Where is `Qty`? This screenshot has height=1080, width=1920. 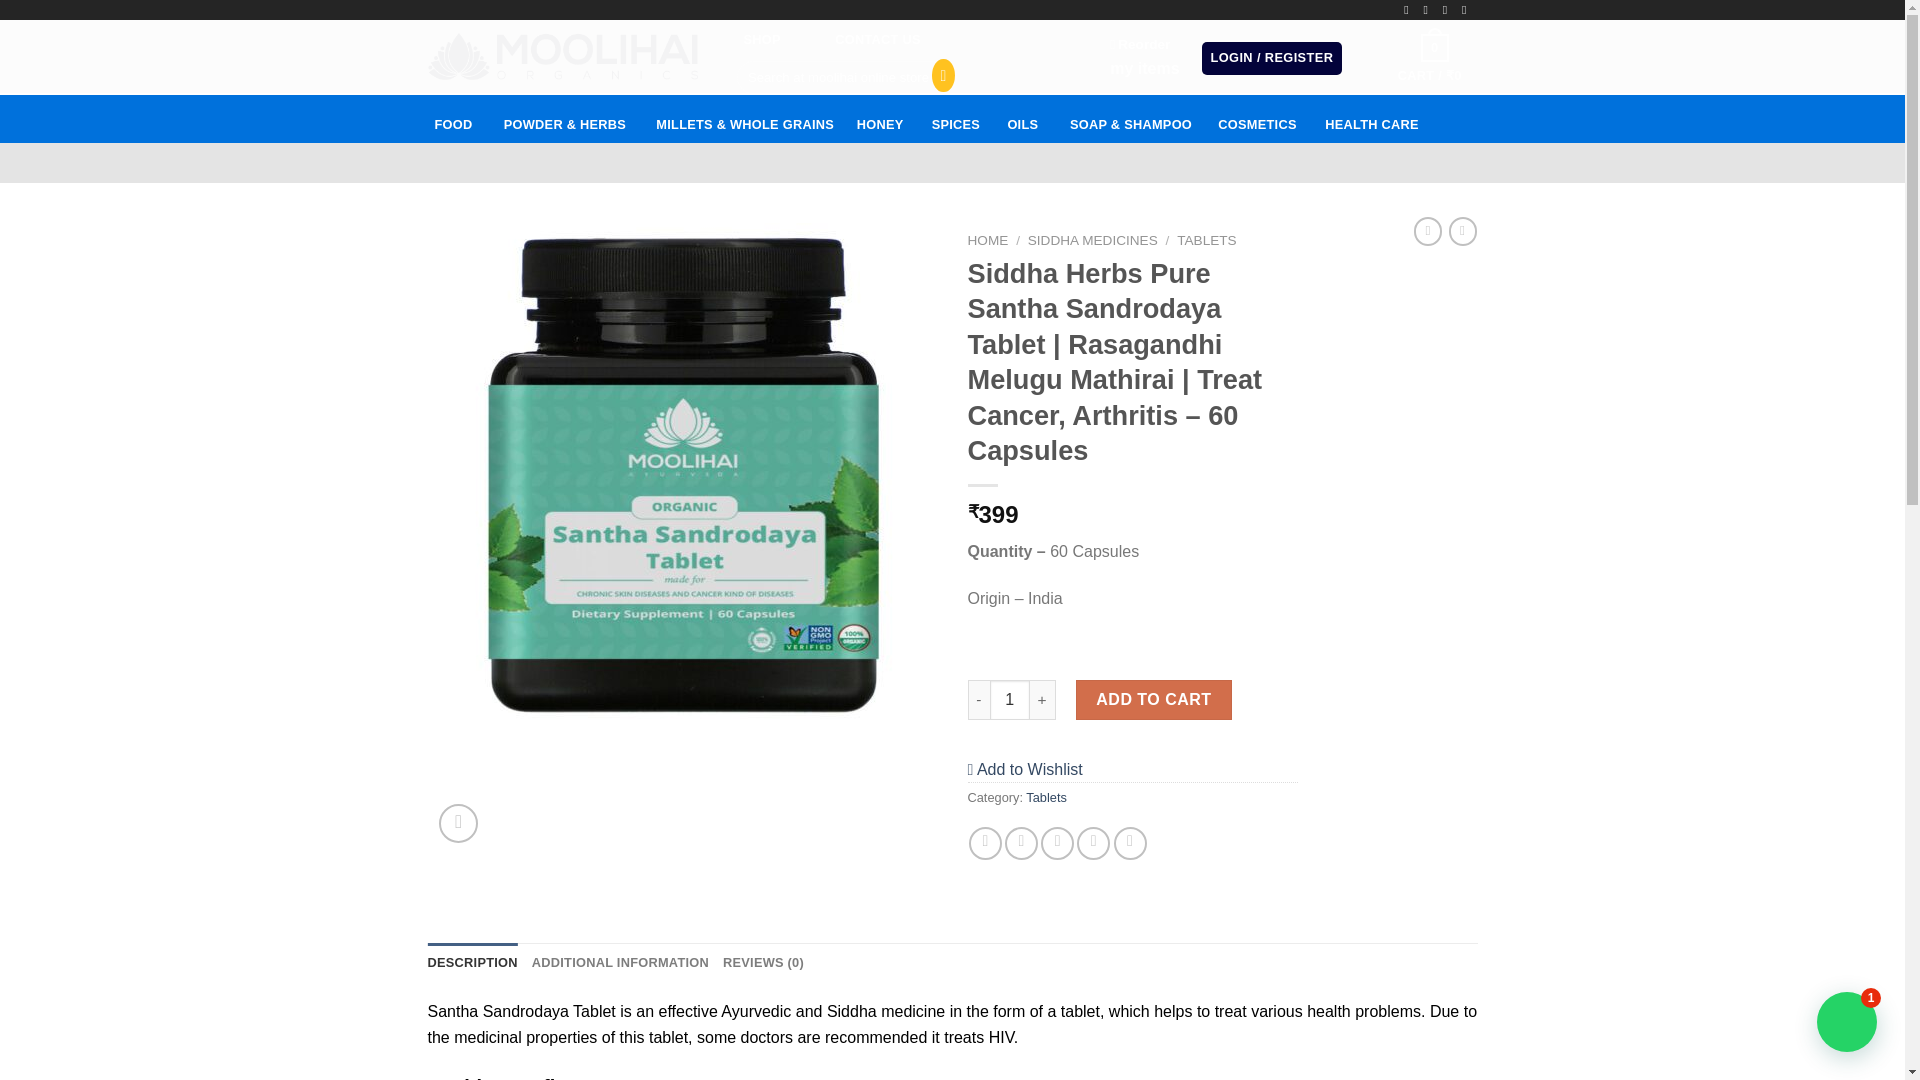
Qty is located at coordinates (1010, 700).